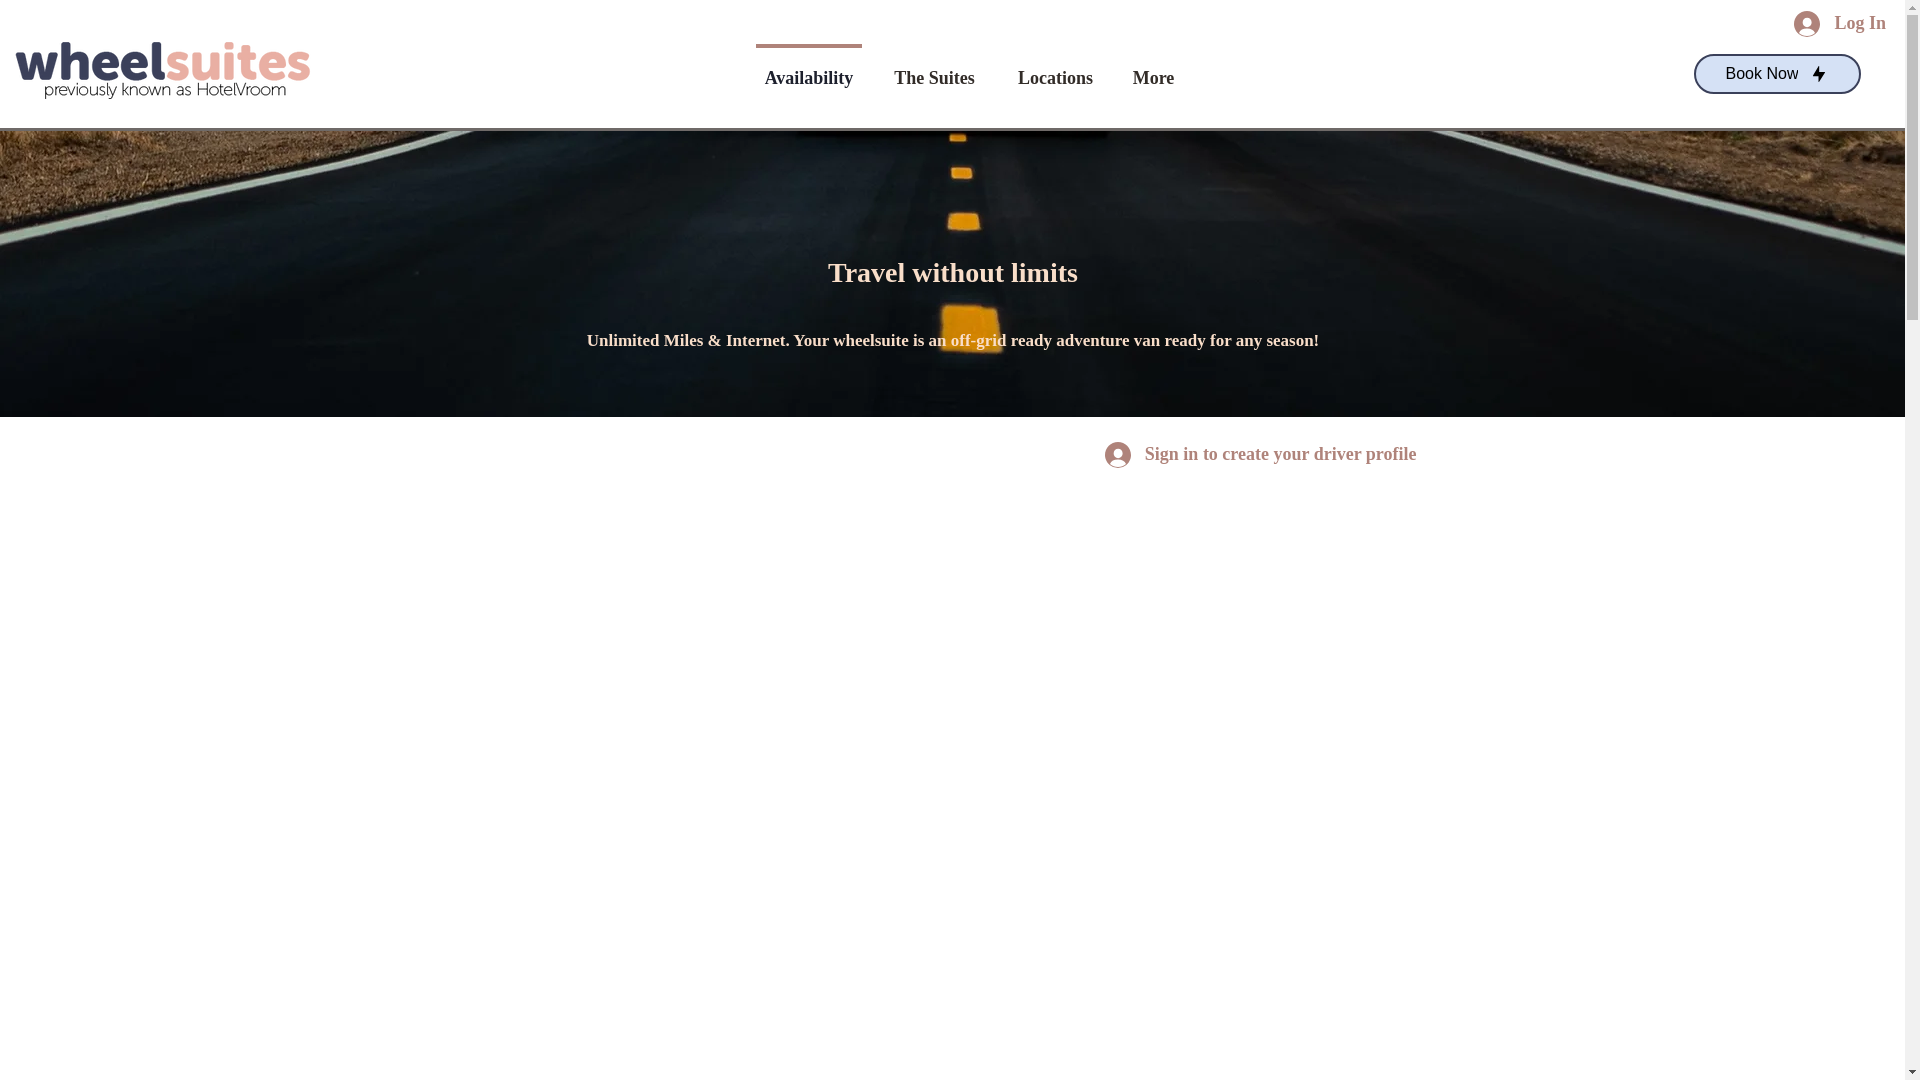  I want to click on Log In, so click(1840, 24).